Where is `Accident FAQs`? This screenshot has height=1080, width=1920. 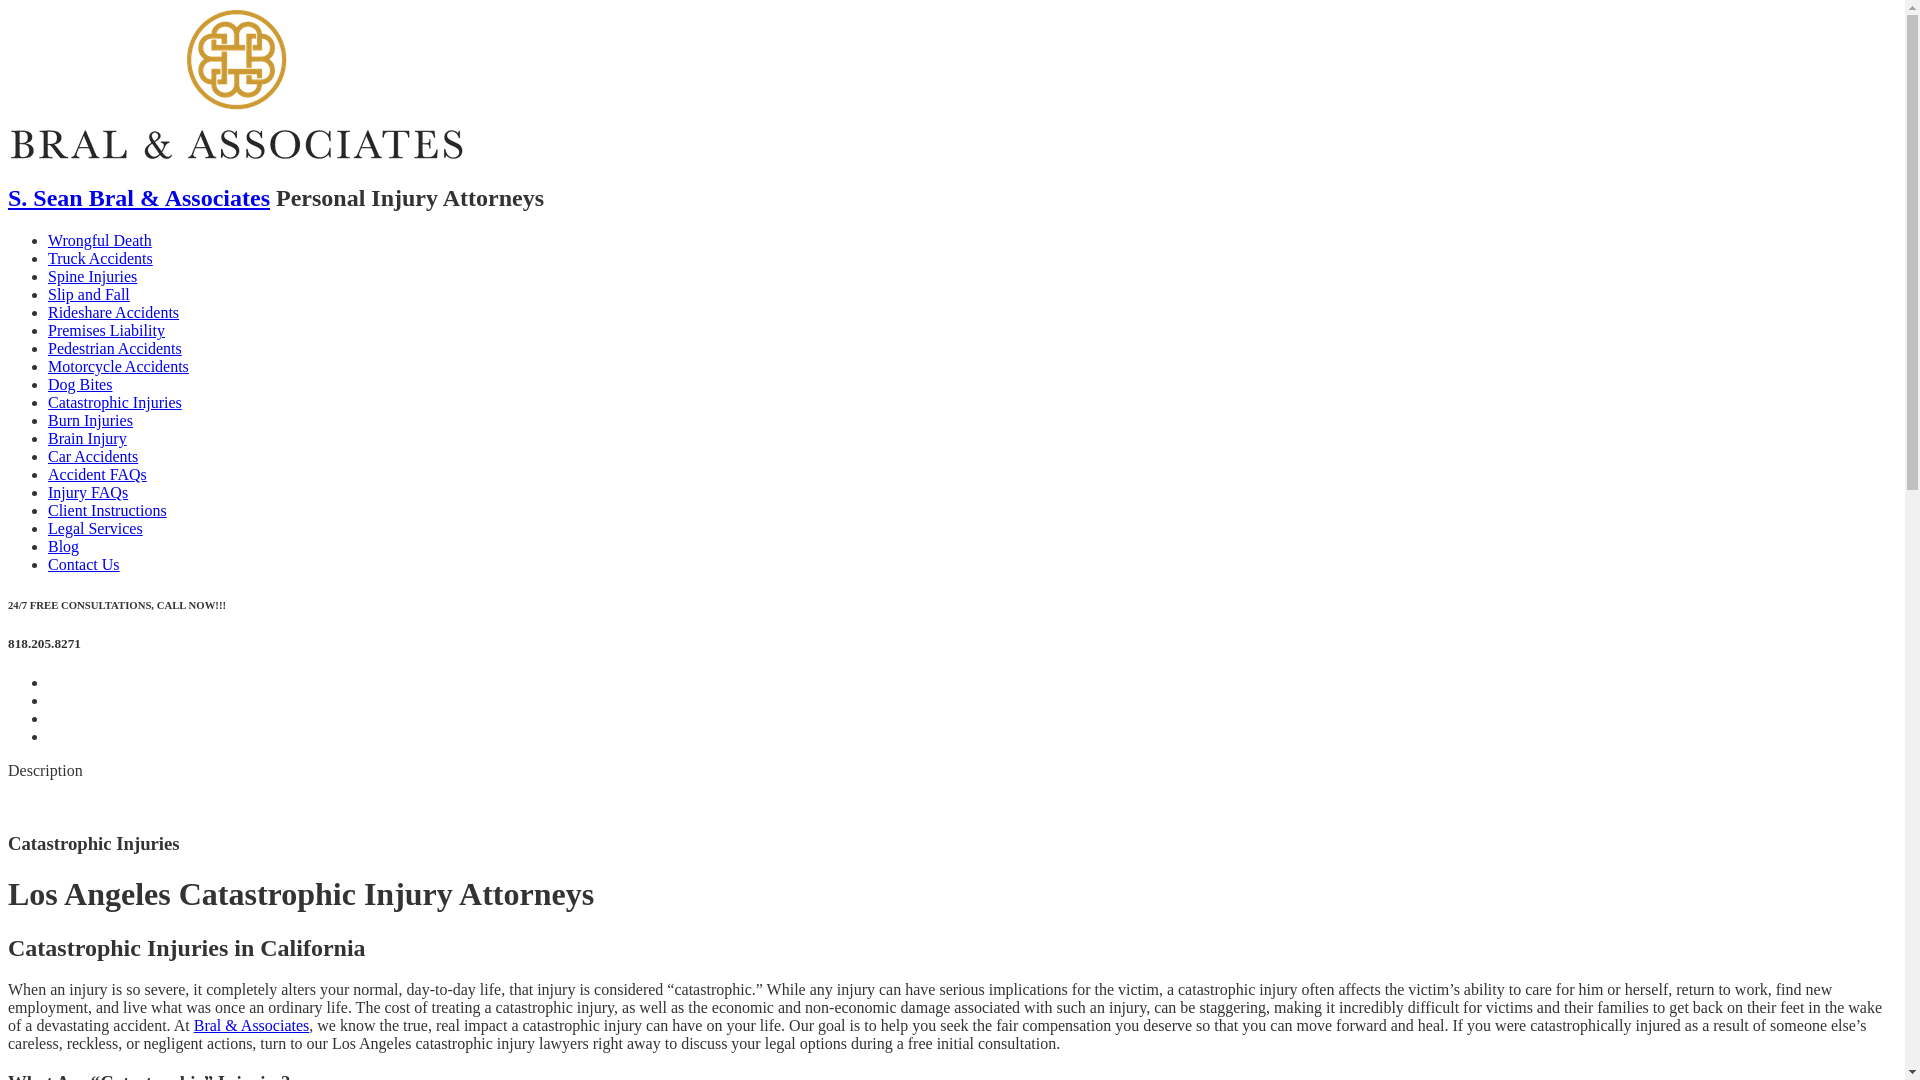
Accident FAQs is located at coordinates (98, 474).